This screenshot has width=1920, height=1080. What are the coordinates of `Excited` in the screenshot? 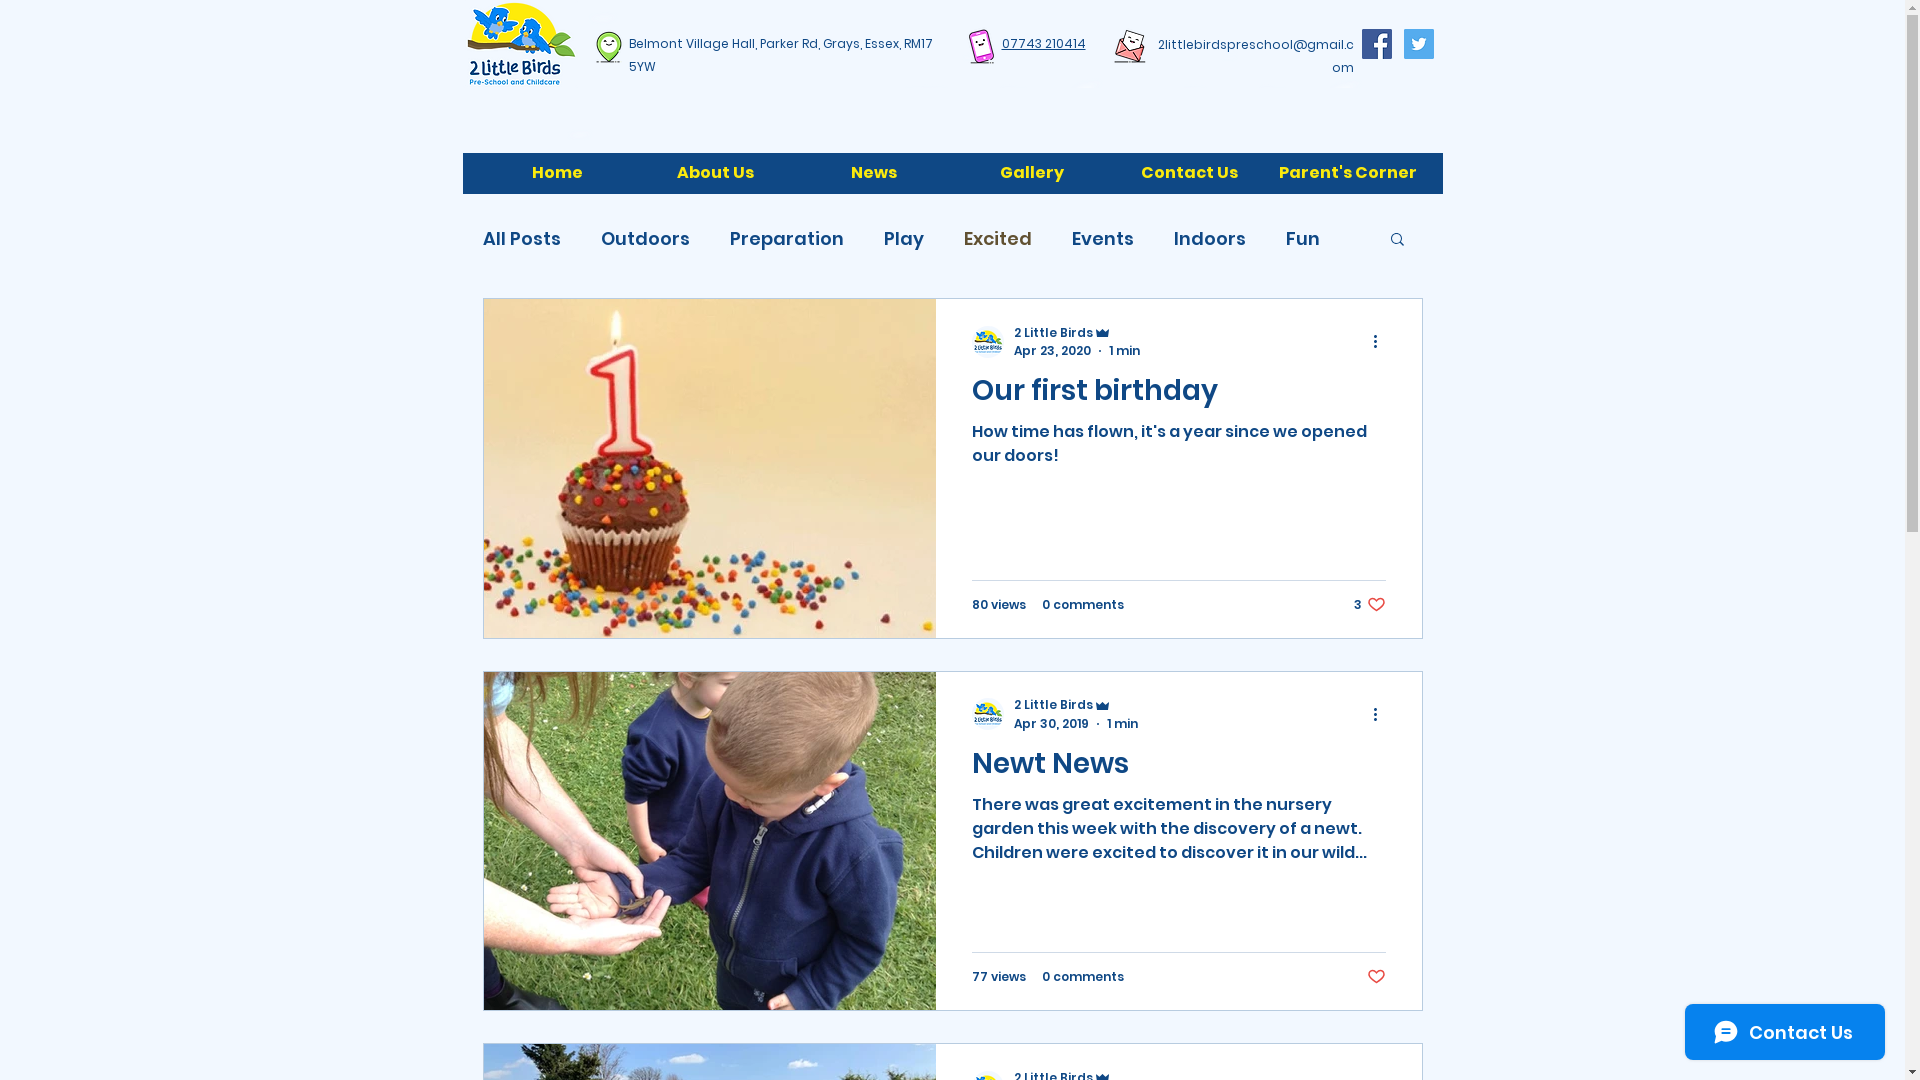 It's located at (998, 238).